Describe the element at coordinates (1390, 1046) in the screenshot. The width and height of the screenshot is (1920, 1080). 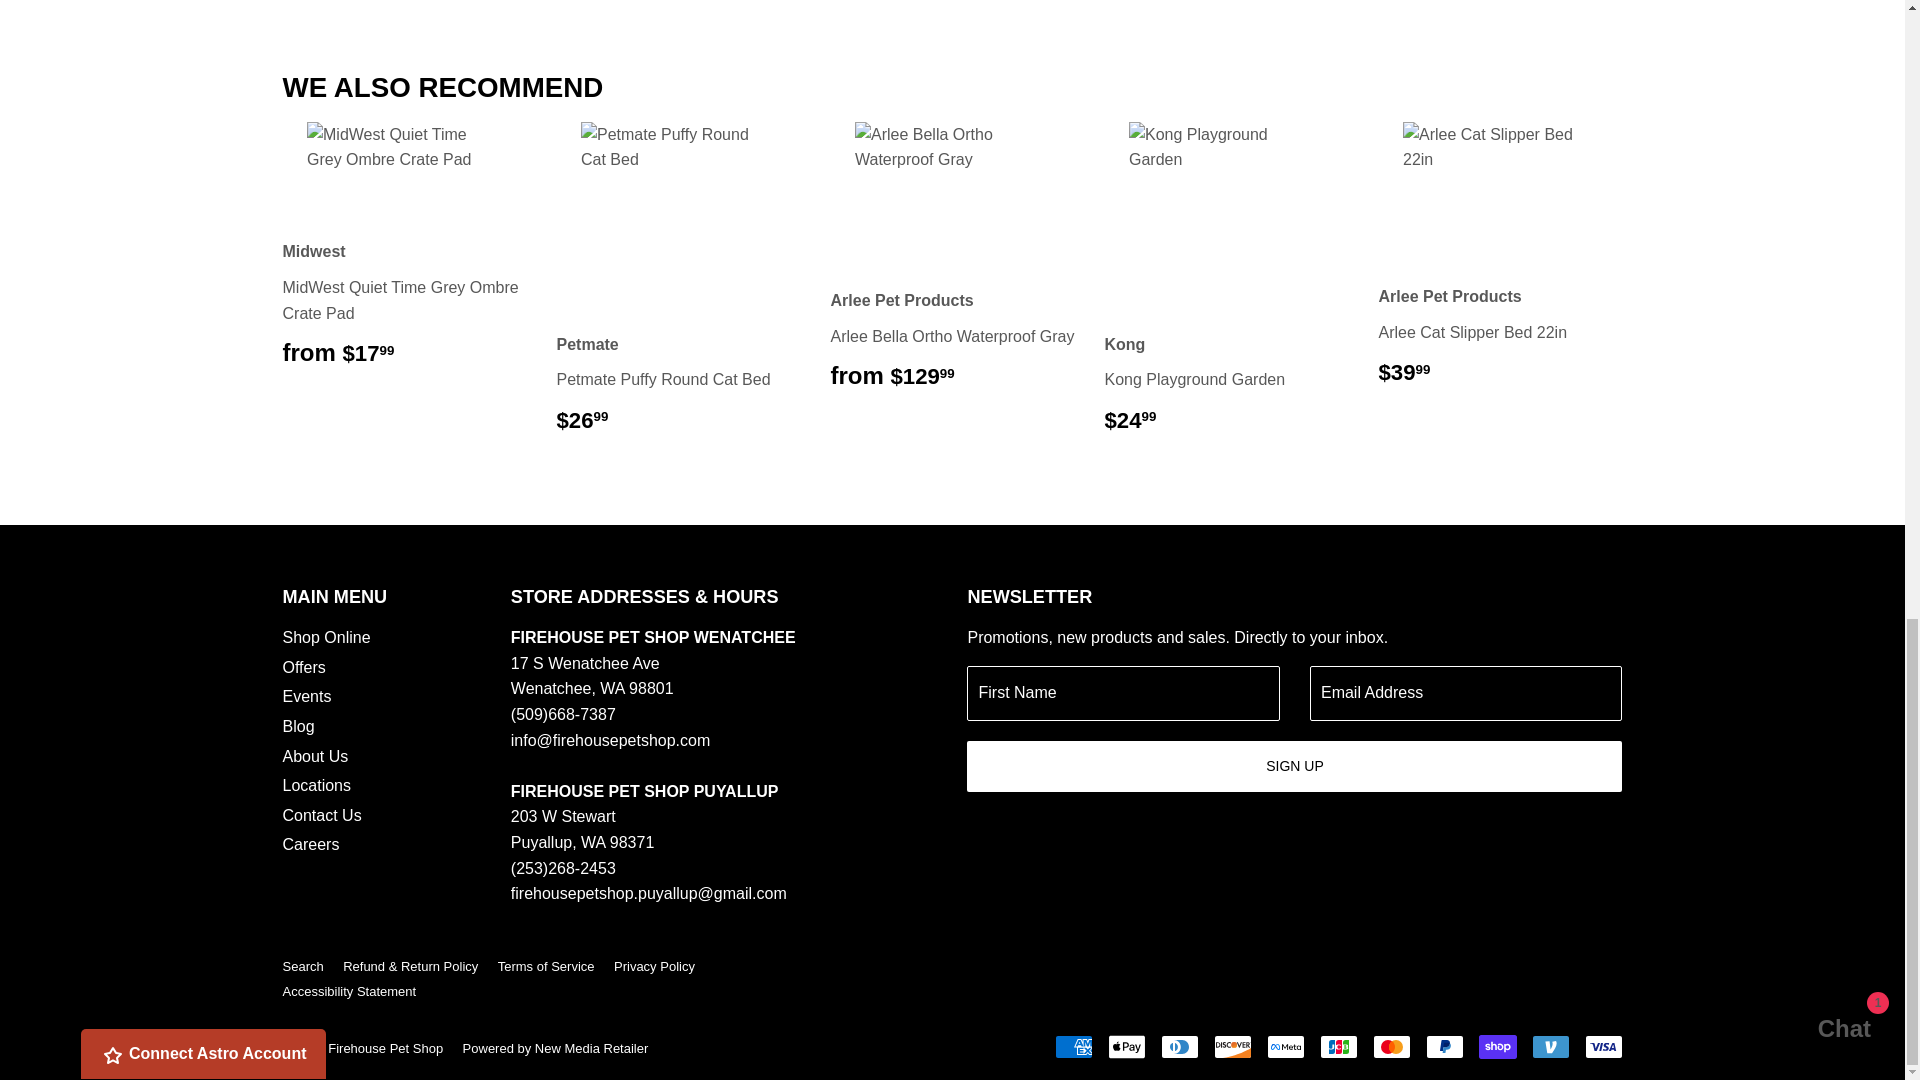
I see `Mastercard` at that location.